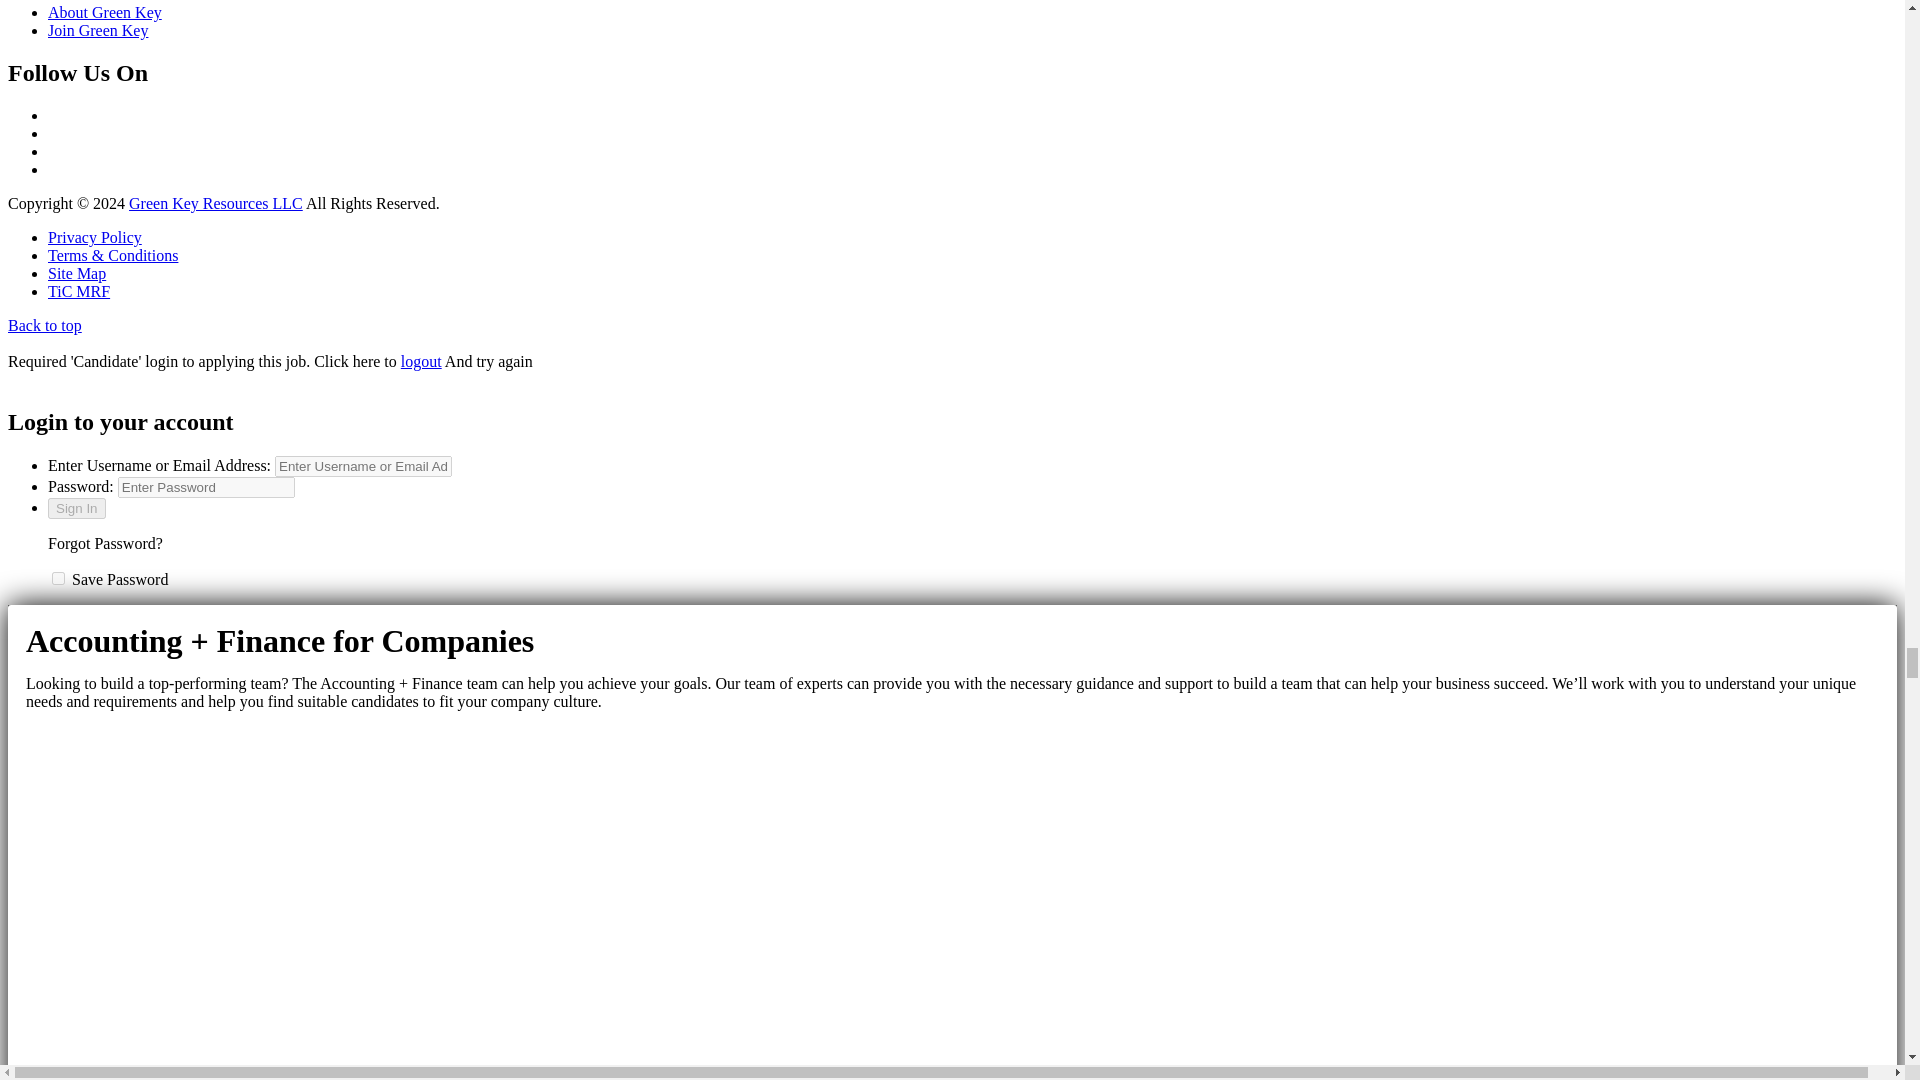  What do you see at coordinates (76, 508) in the screenshot?
I see `Sign In` at bounding box center [76, 508].